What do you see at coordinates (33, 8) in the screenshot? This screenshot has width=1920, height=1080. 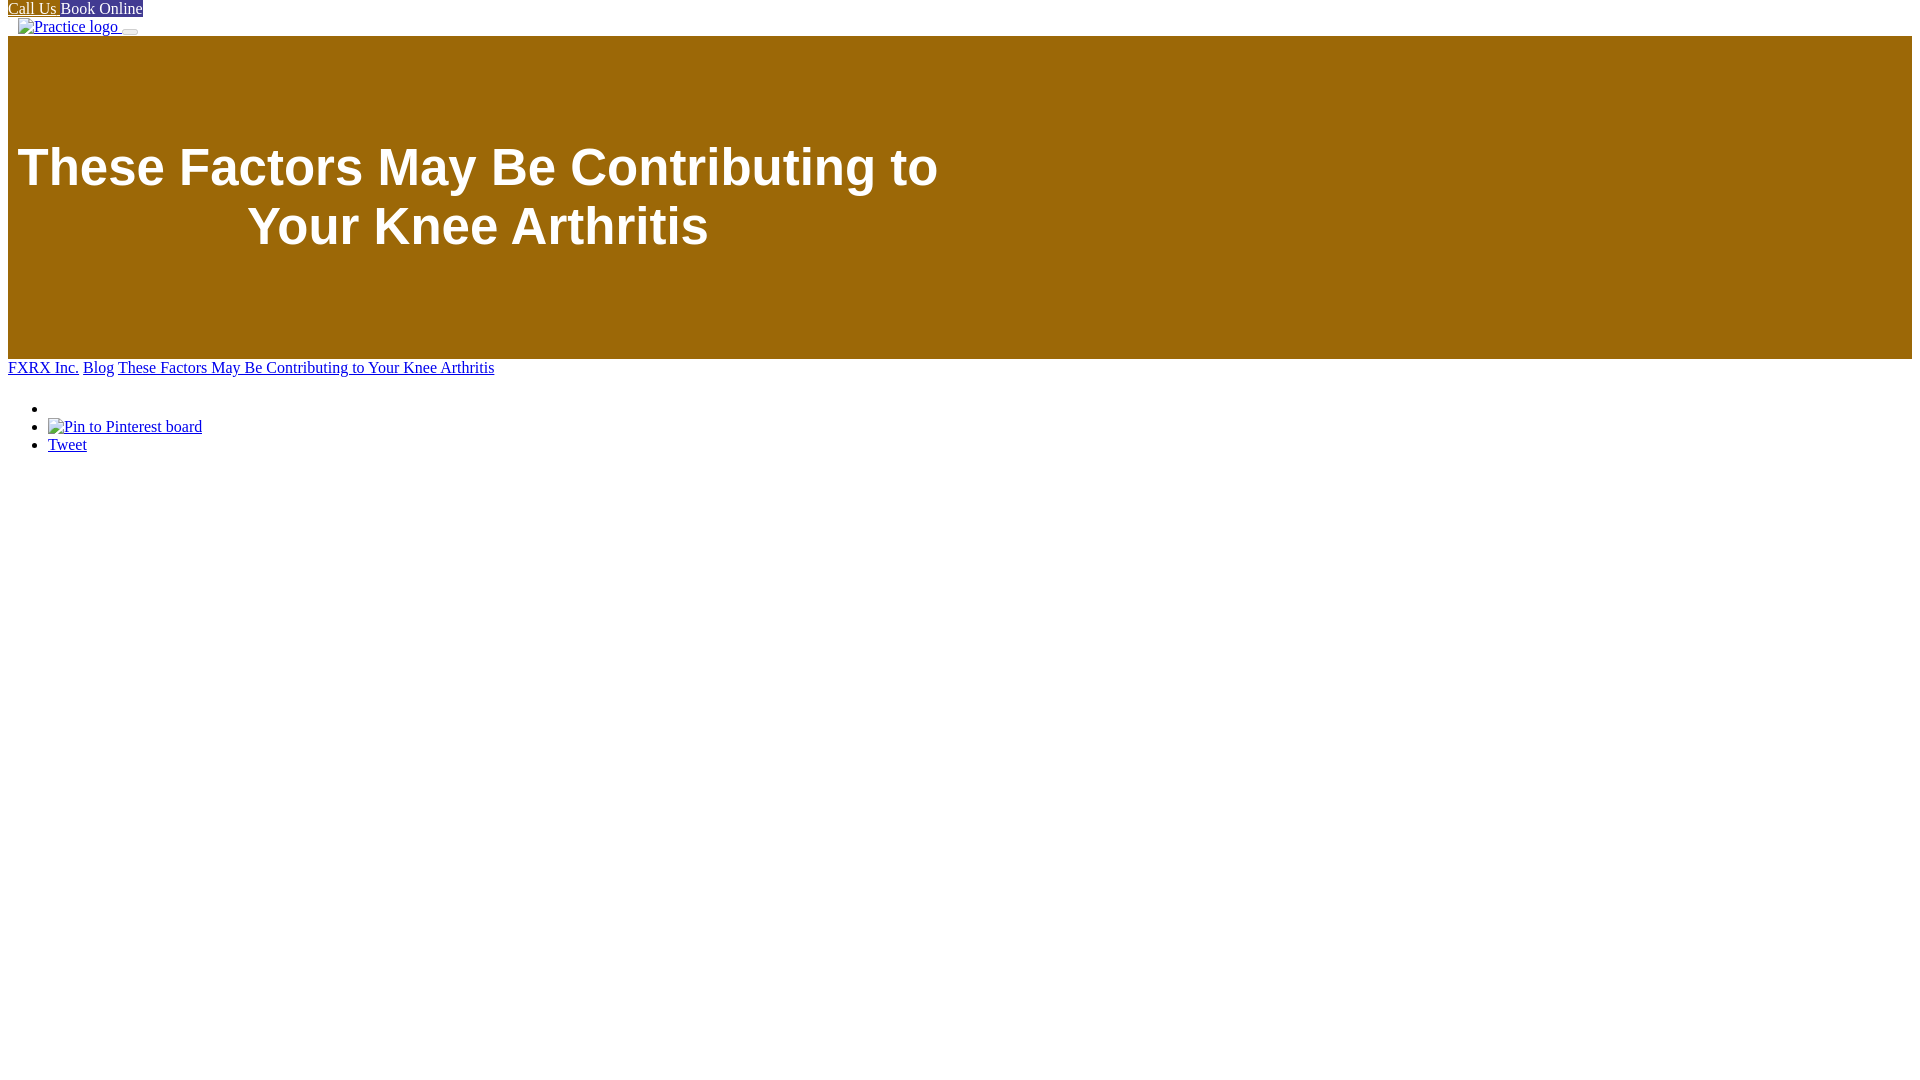 I see `Call Us` at bounding box center [33, 8].